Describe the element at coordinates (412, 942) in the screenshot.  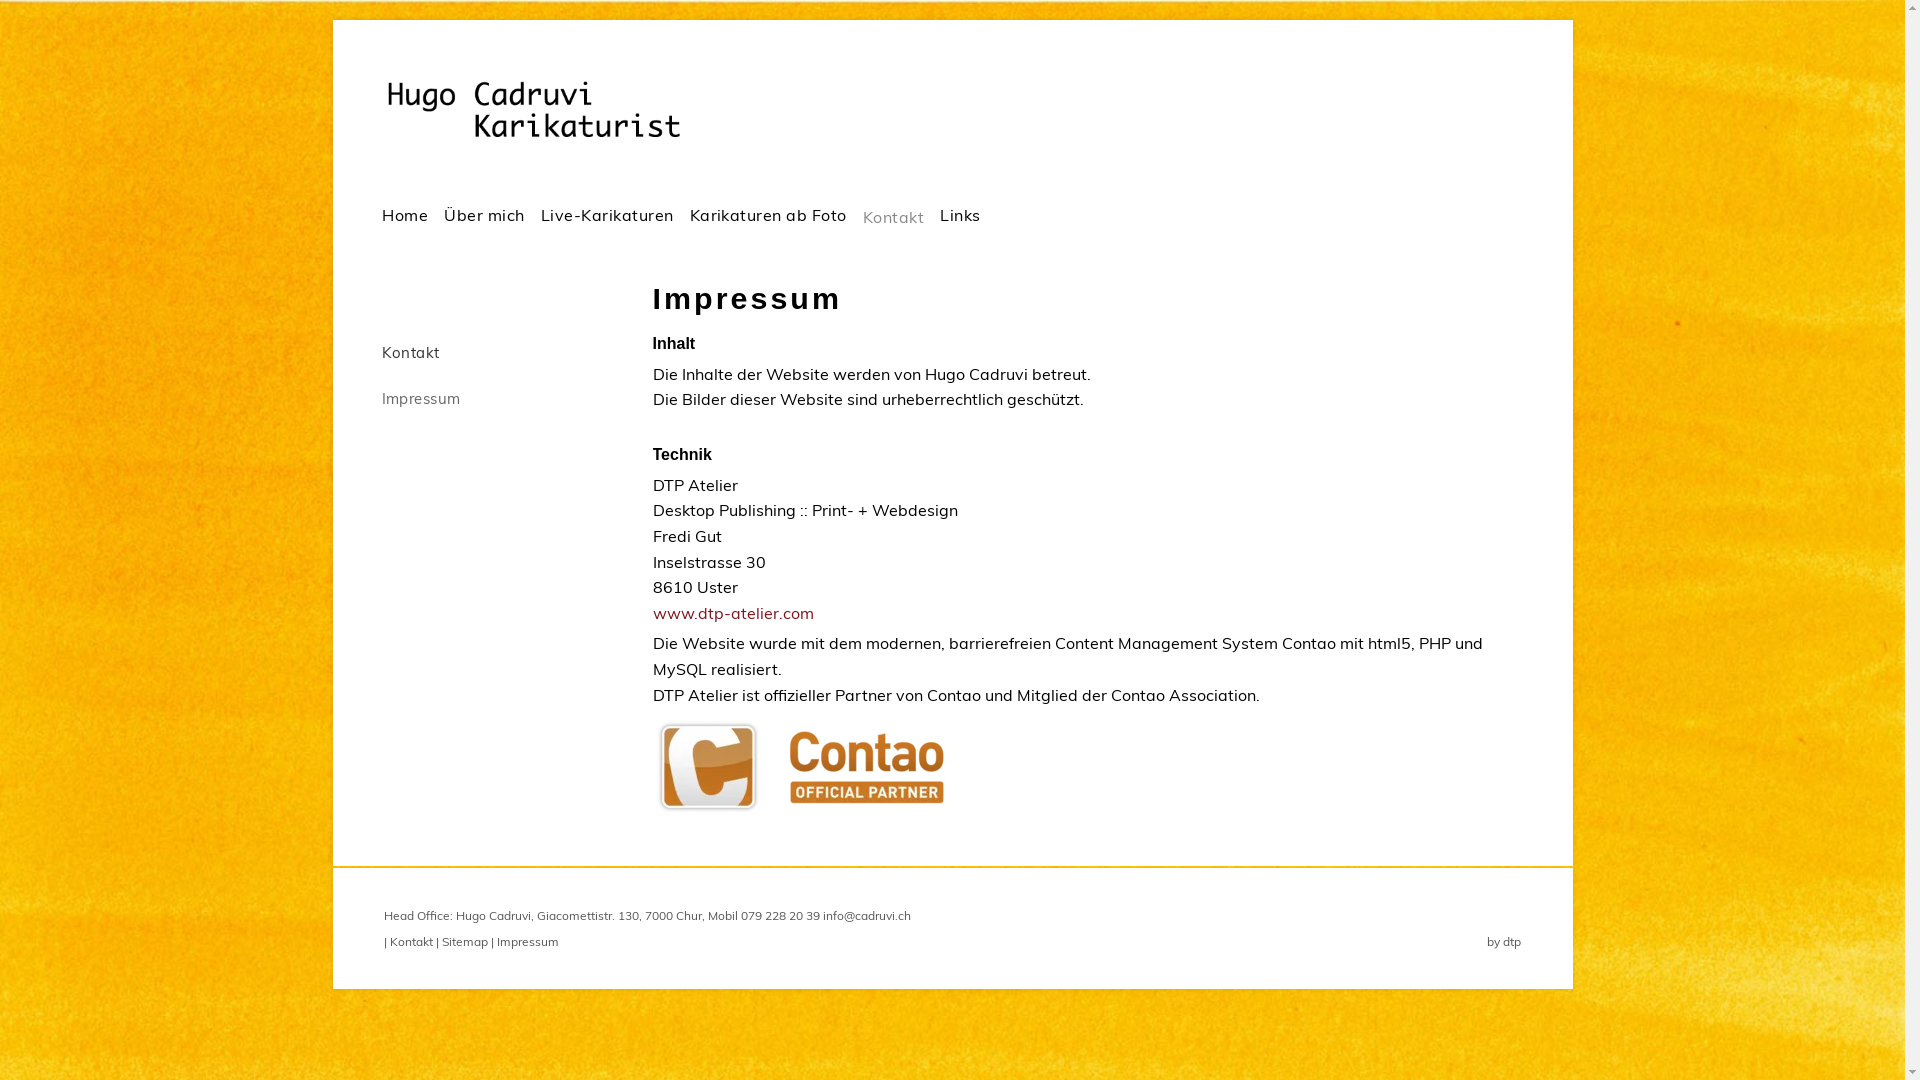
I see `Kontakt` at that location.